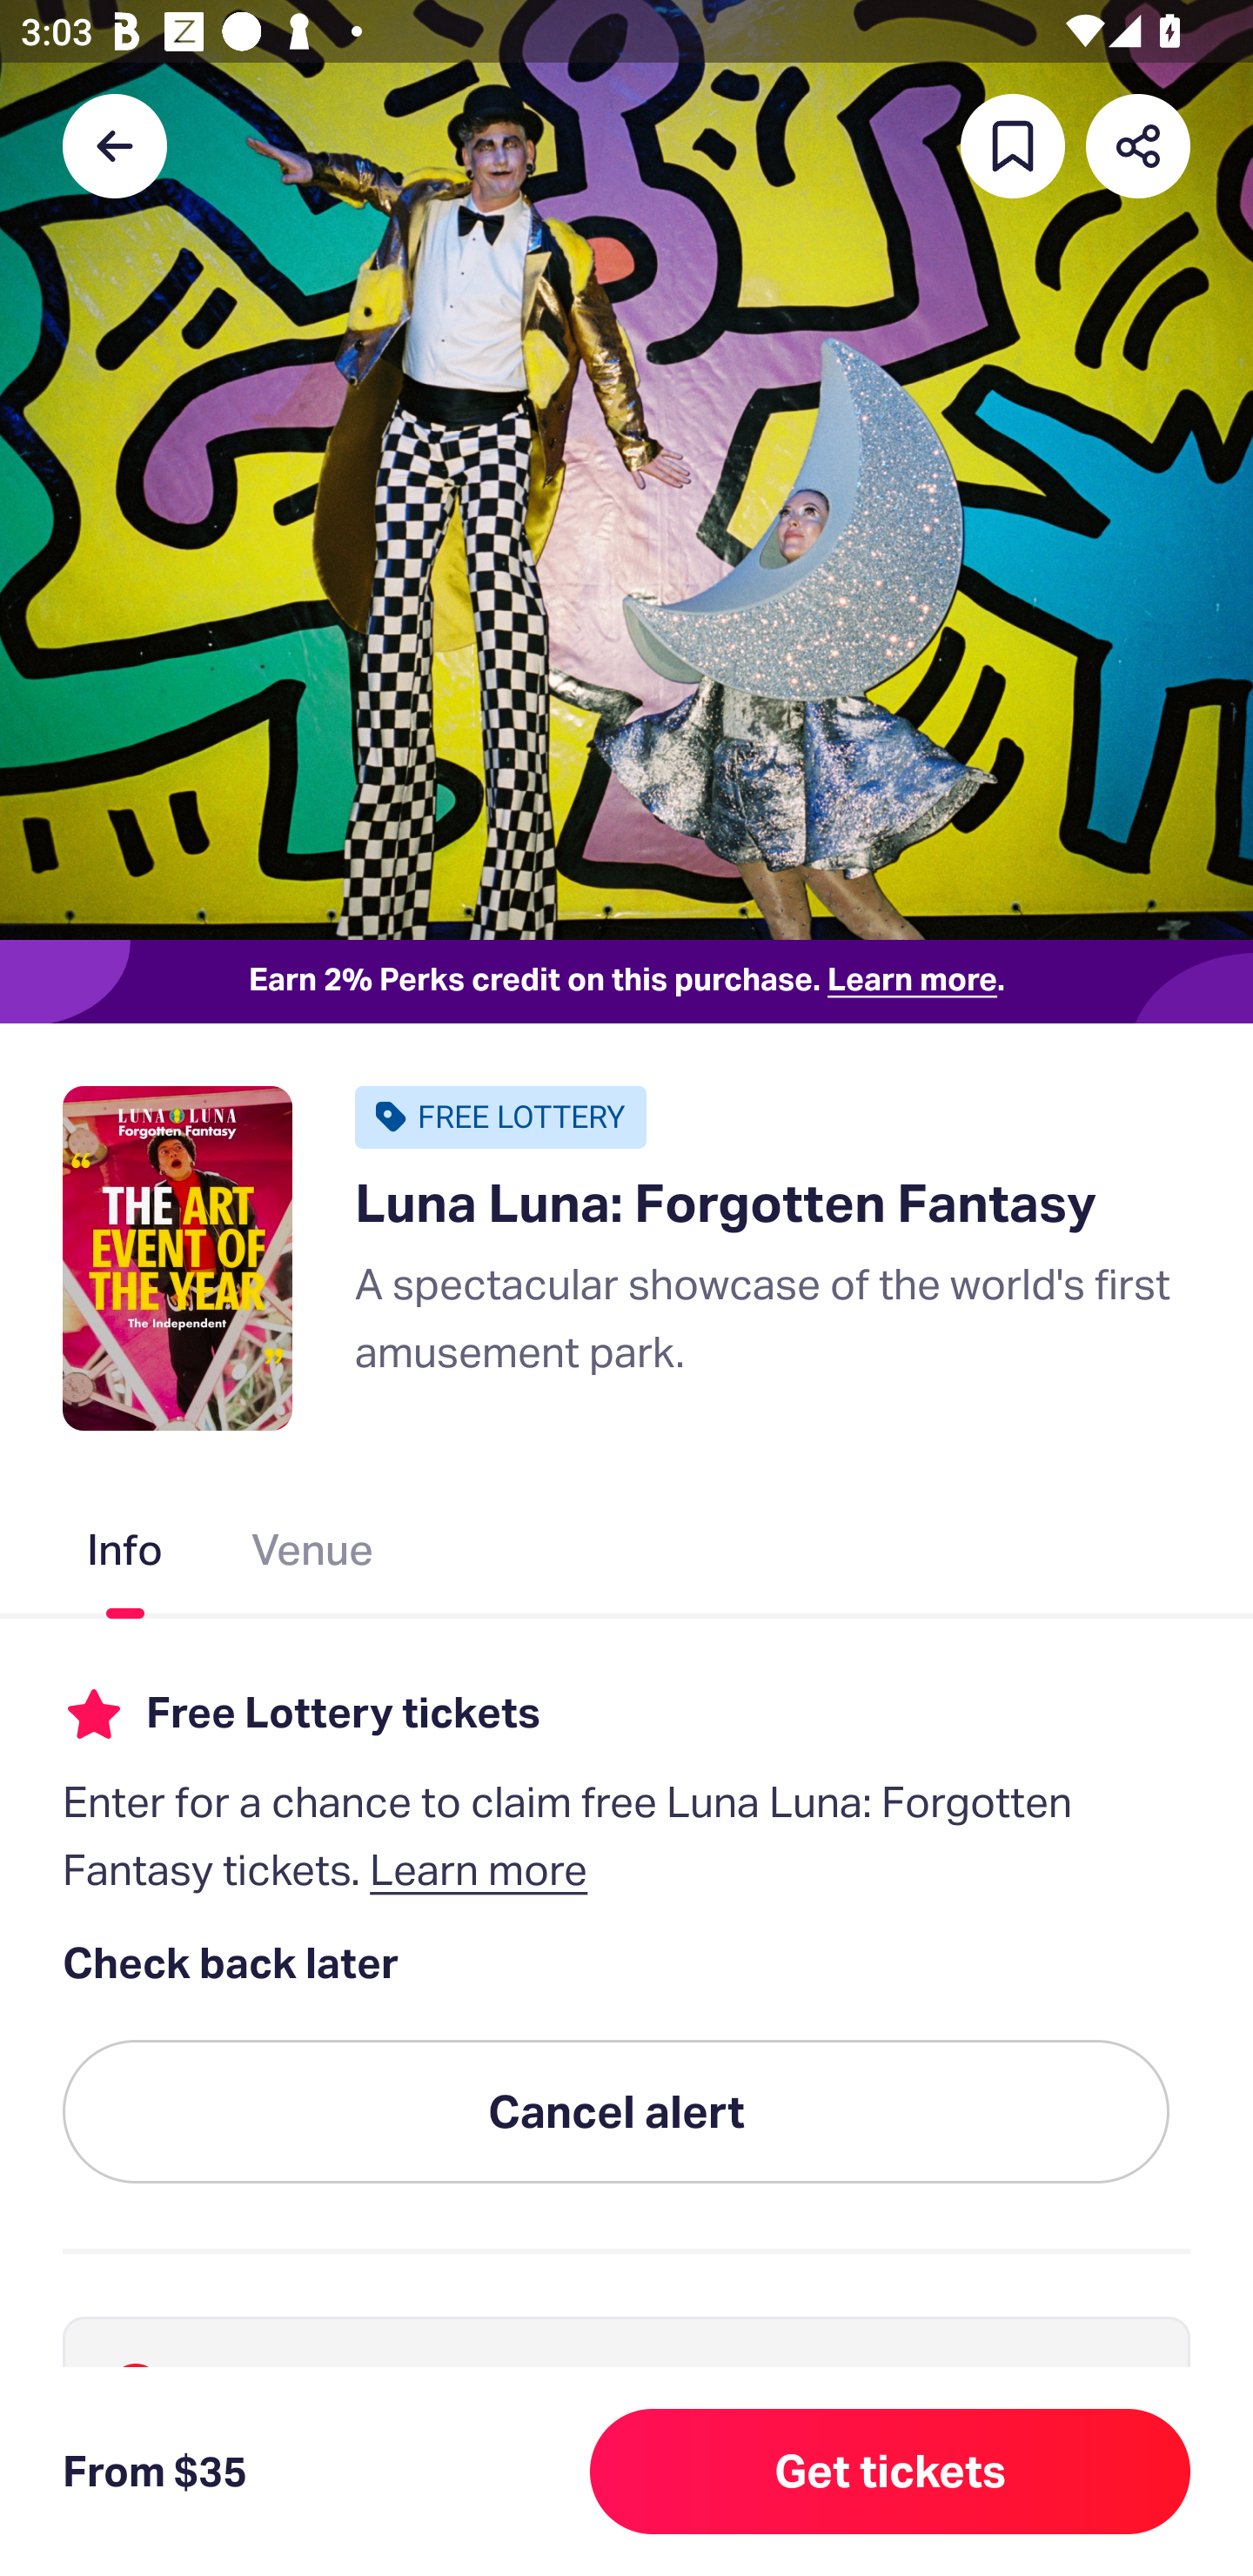 This screenshot has width=1253, height=2576. What do you see at coordinates (313, 1555) in the screenshot?
I see `Venue` at bounding box center [313, 1555].